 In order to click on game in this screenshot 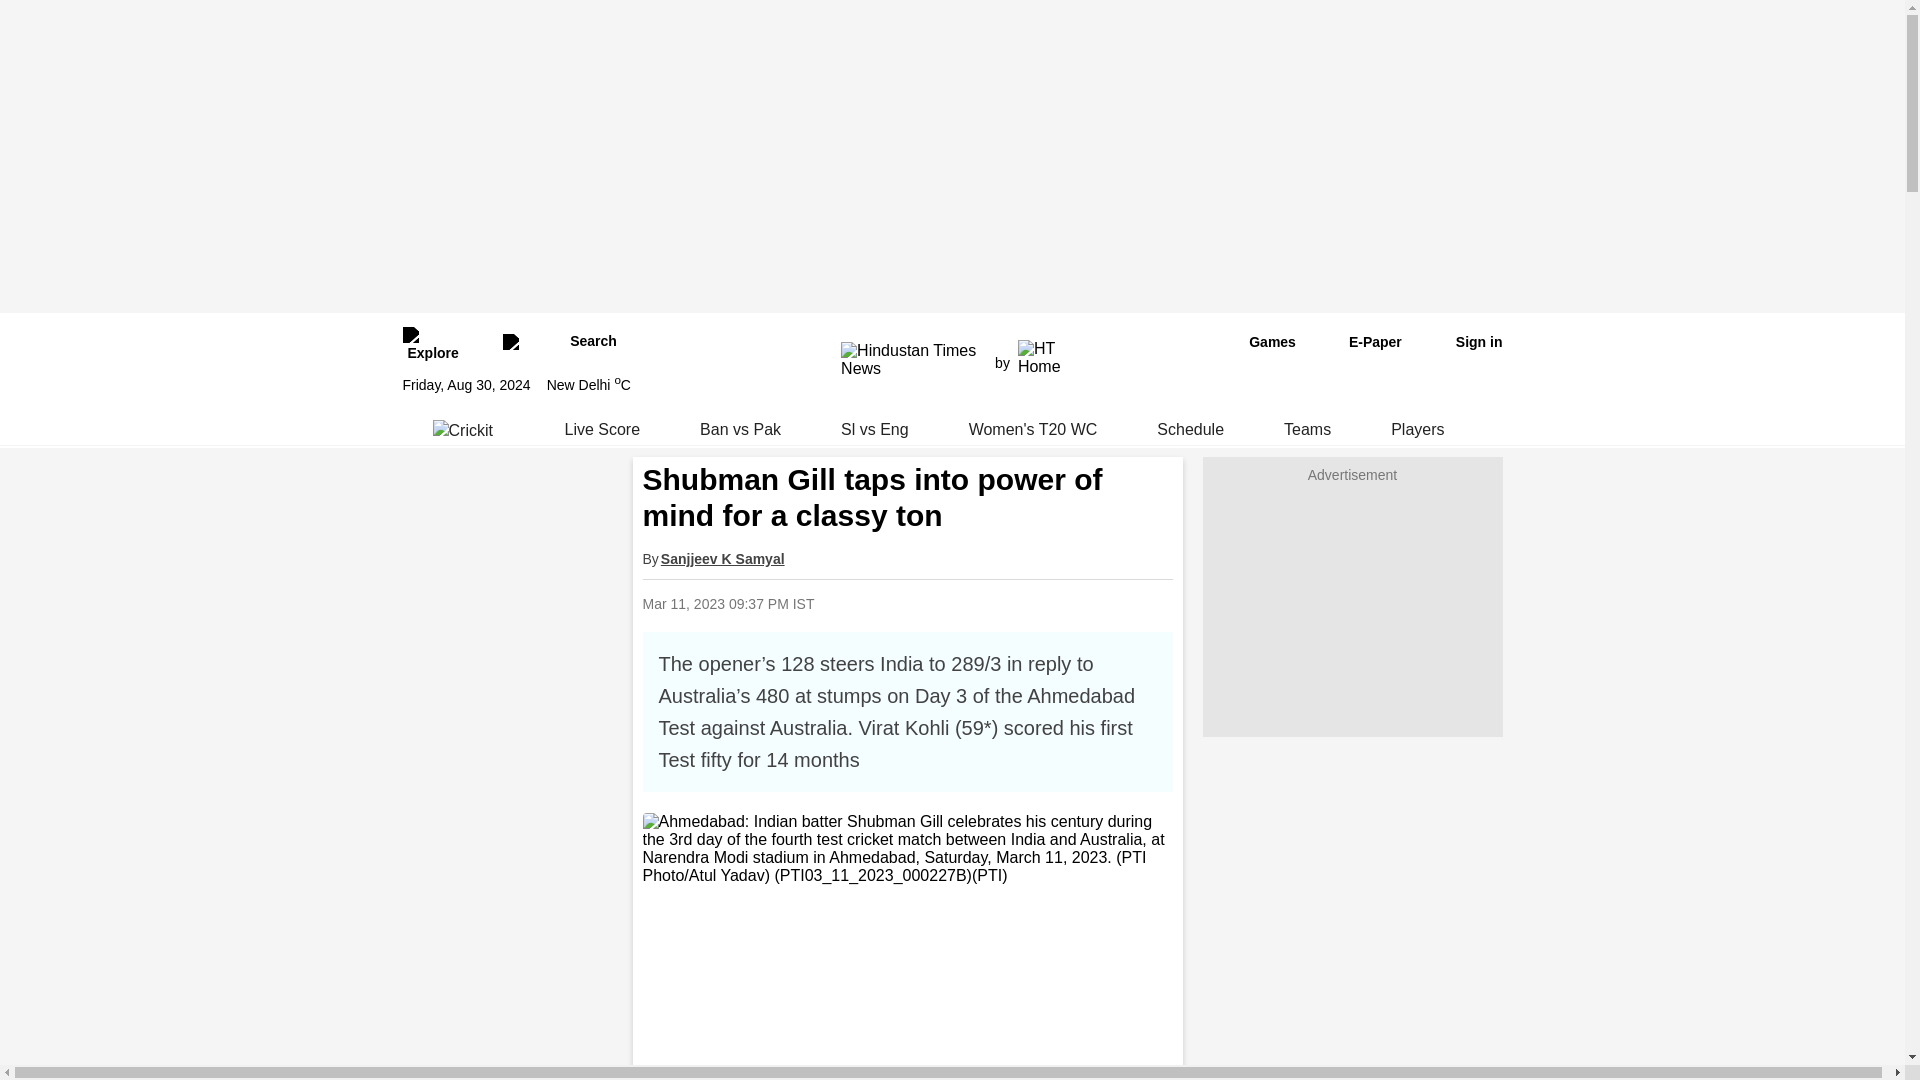, I will do `click(1258, 342)`.